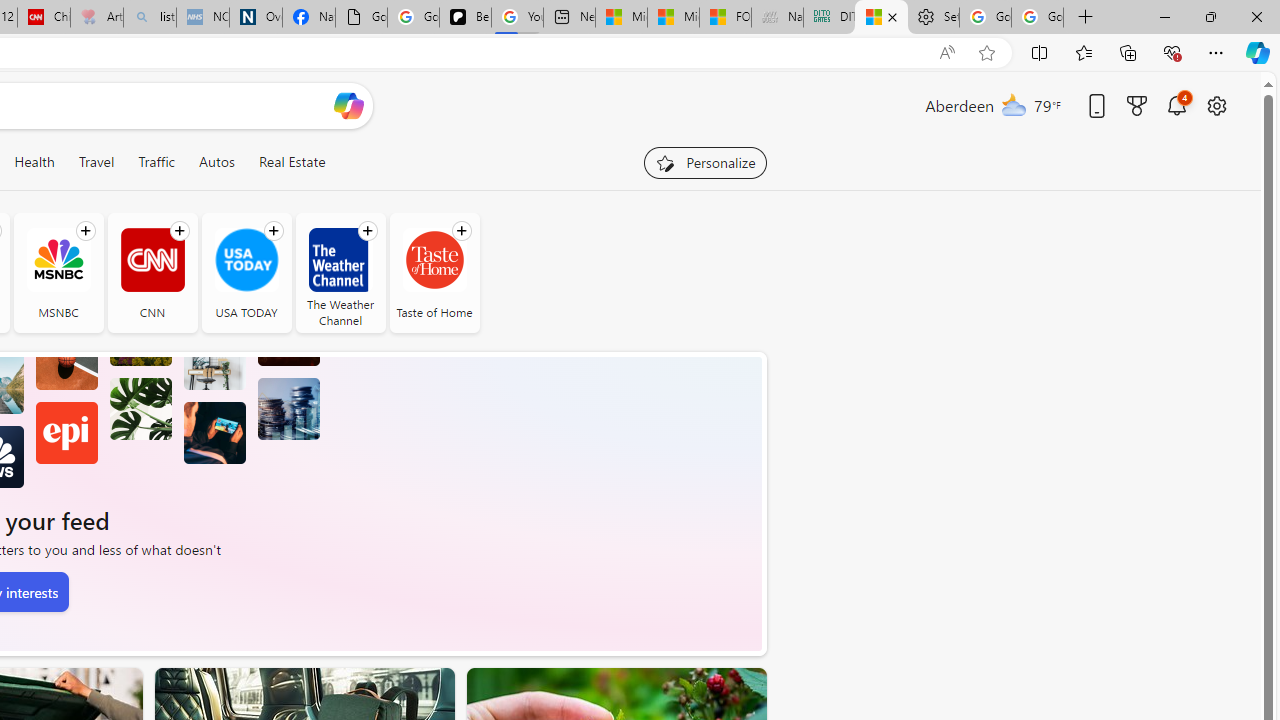  What do you see at coordinates (96, 162) in the screenshot?
I see `Travel` at bounding box center [96, 162].